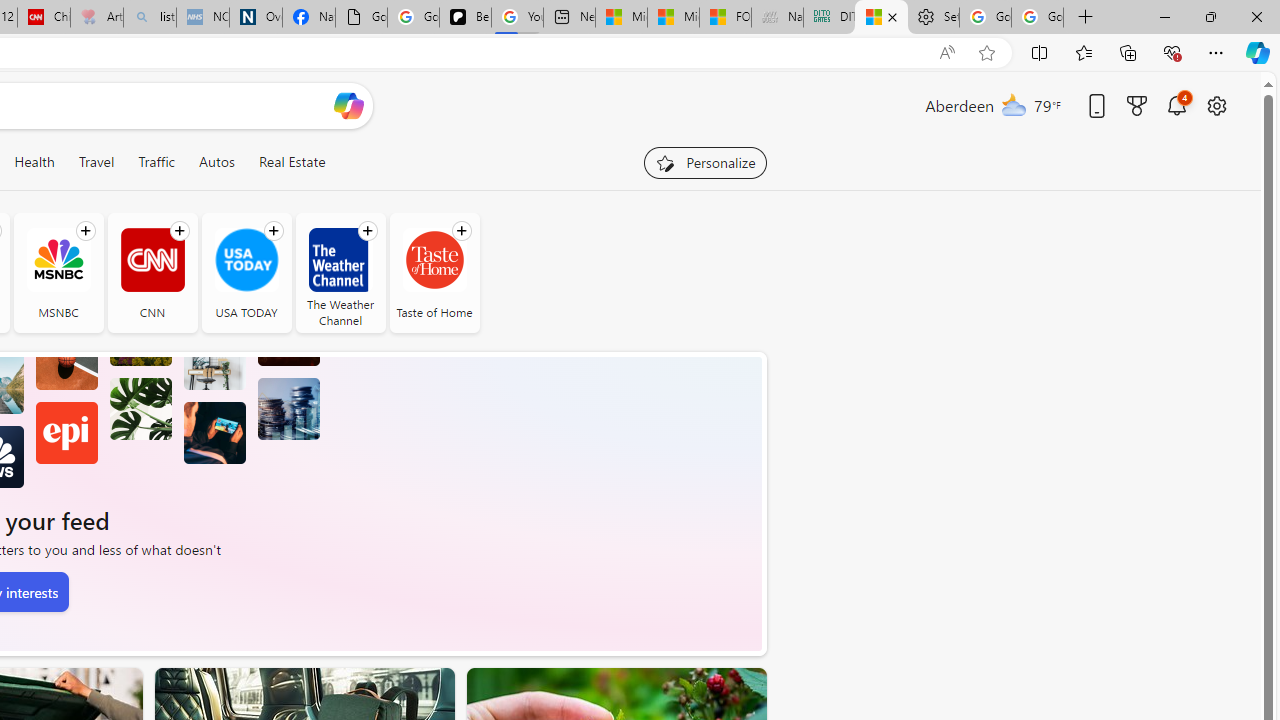  What do you see at coordinates (96, 162) in the screenshot?
I see `Travel` at bounding box center [96, 162].